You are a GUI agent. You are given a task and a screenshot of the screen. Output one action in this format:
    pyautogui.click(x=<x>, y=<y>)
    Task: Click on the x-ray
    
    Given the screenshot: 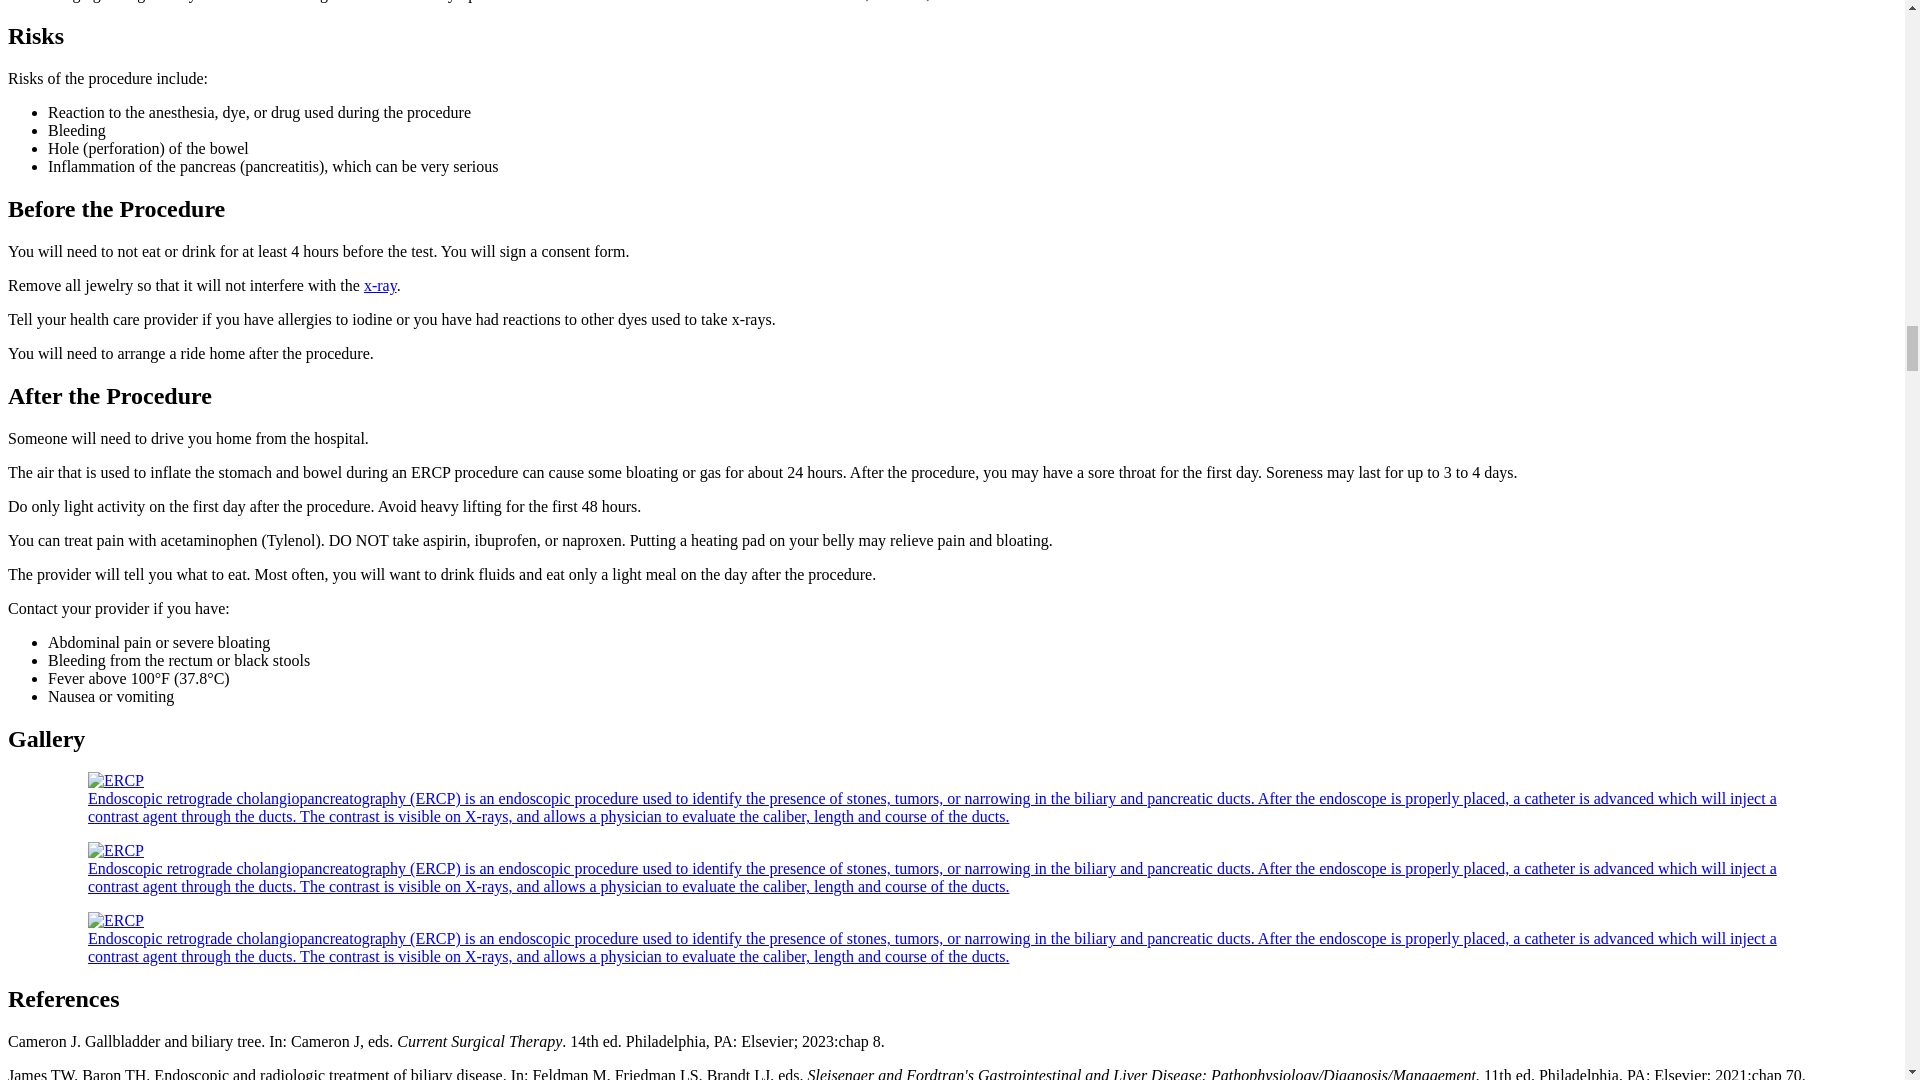 What is the action you would take?
    pyautogui.click(x=380, y=284)
    